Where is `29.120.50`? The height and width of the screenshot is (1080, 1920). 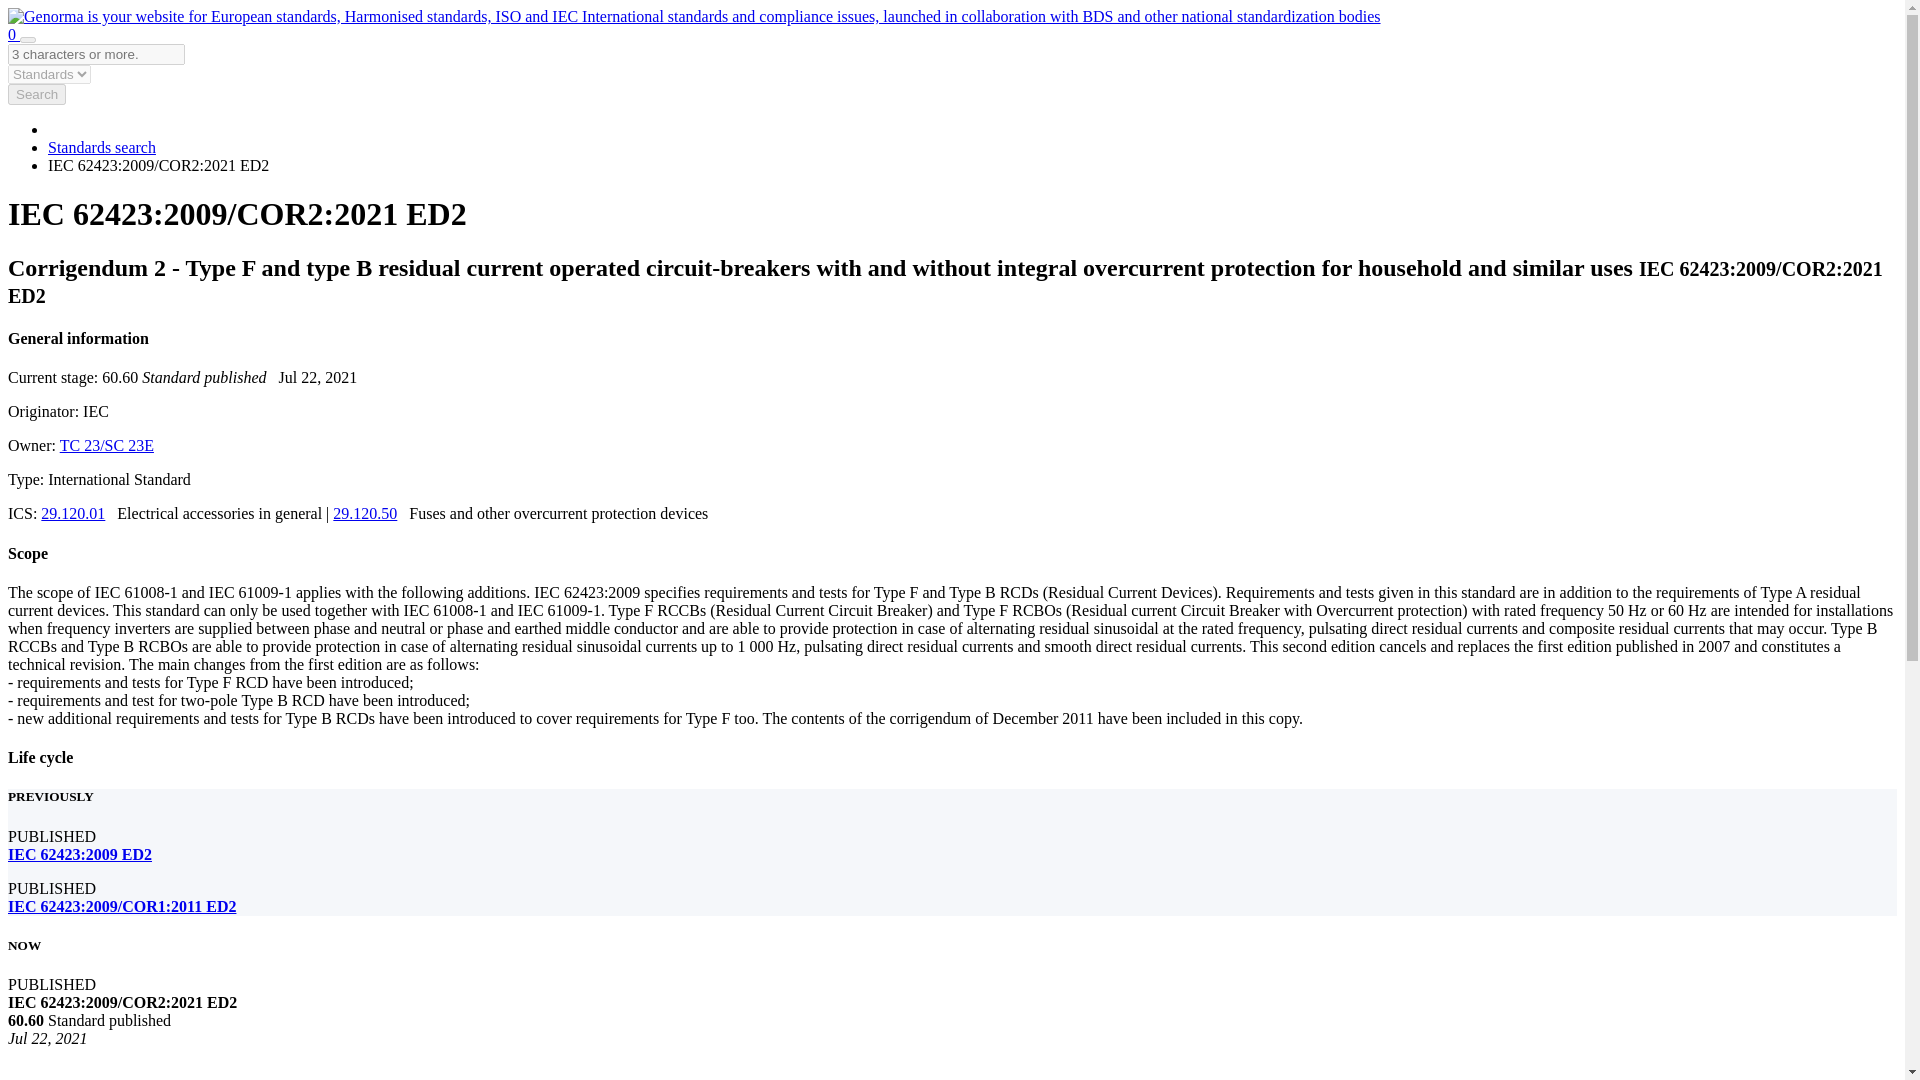
29.120.50 is located at coordinates (364, 513).